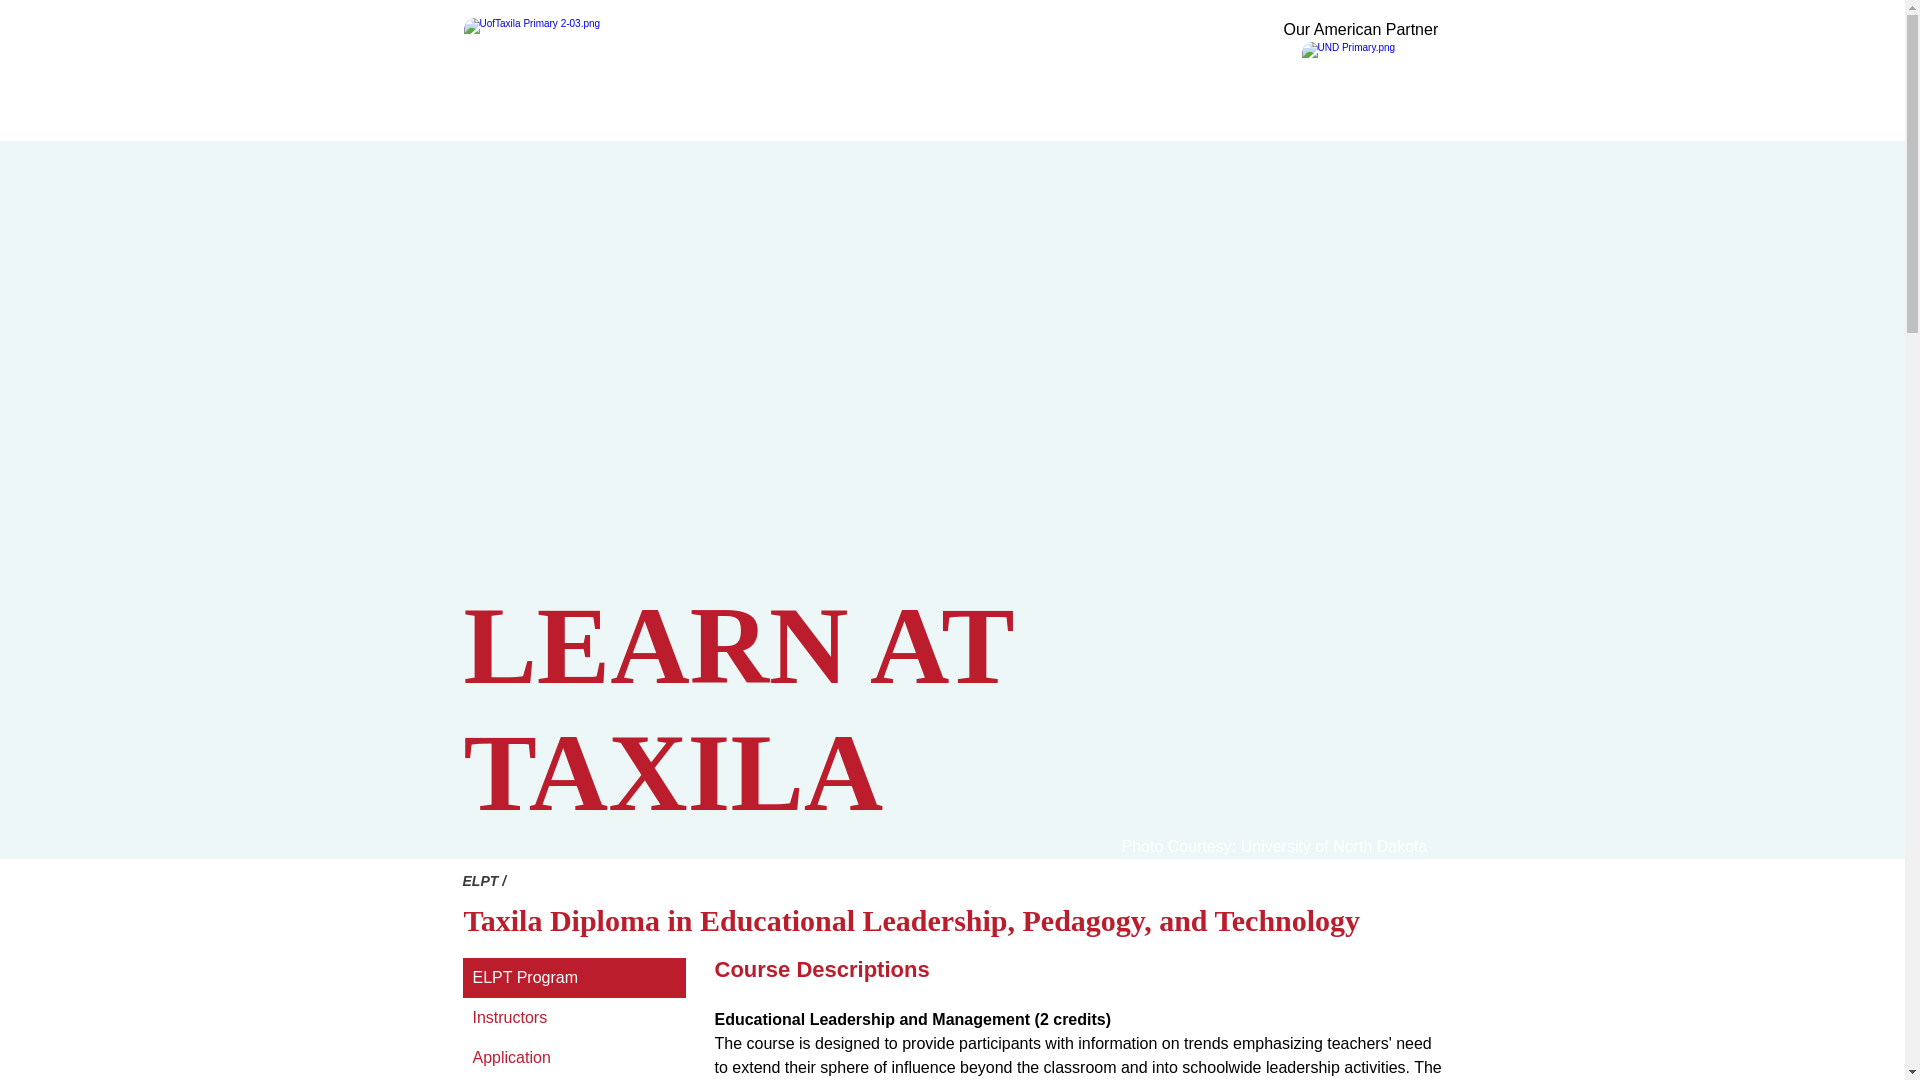 The width and height of the screenshot is (1920, 1080). Describe the element at coordinates (574, 977) in the screenshot. I see `ELPT Program` at that location.